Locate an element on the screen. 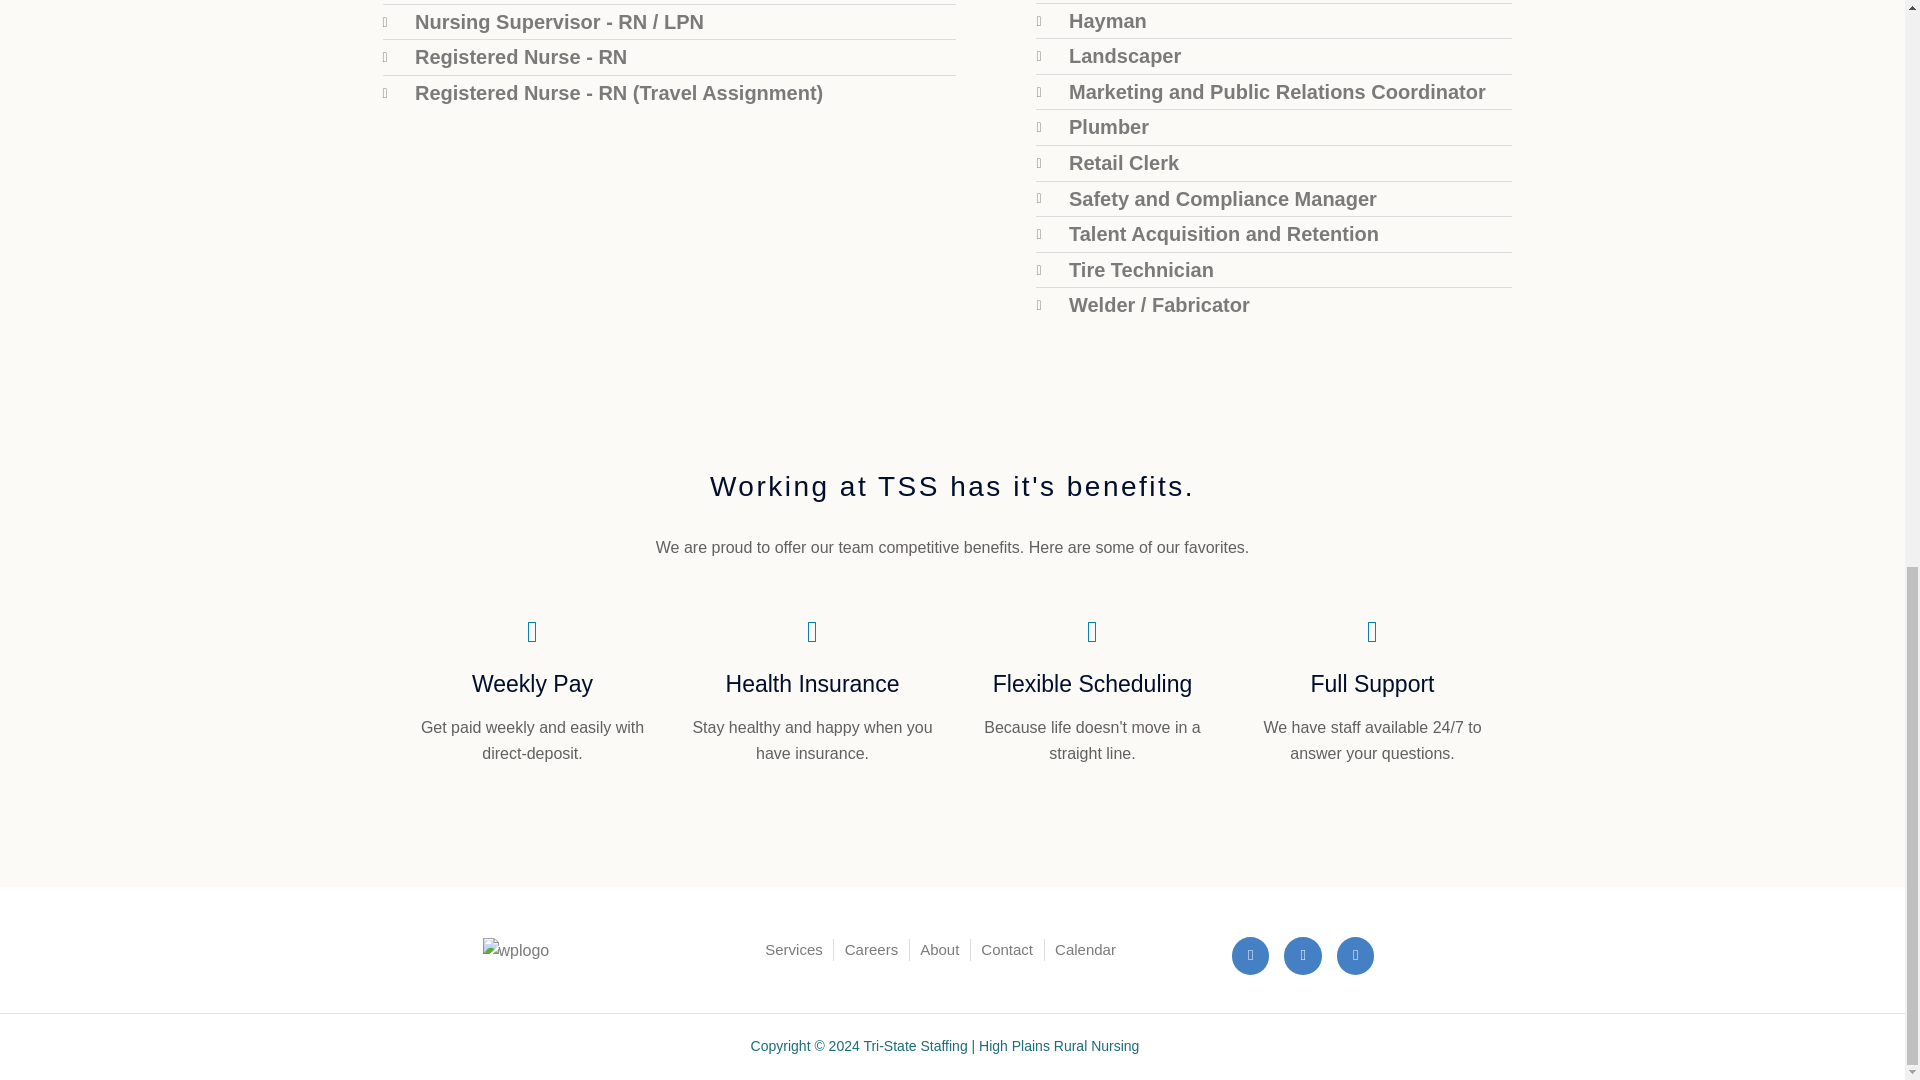  Registered Nurse - RN is located at coordinates (669, 58).